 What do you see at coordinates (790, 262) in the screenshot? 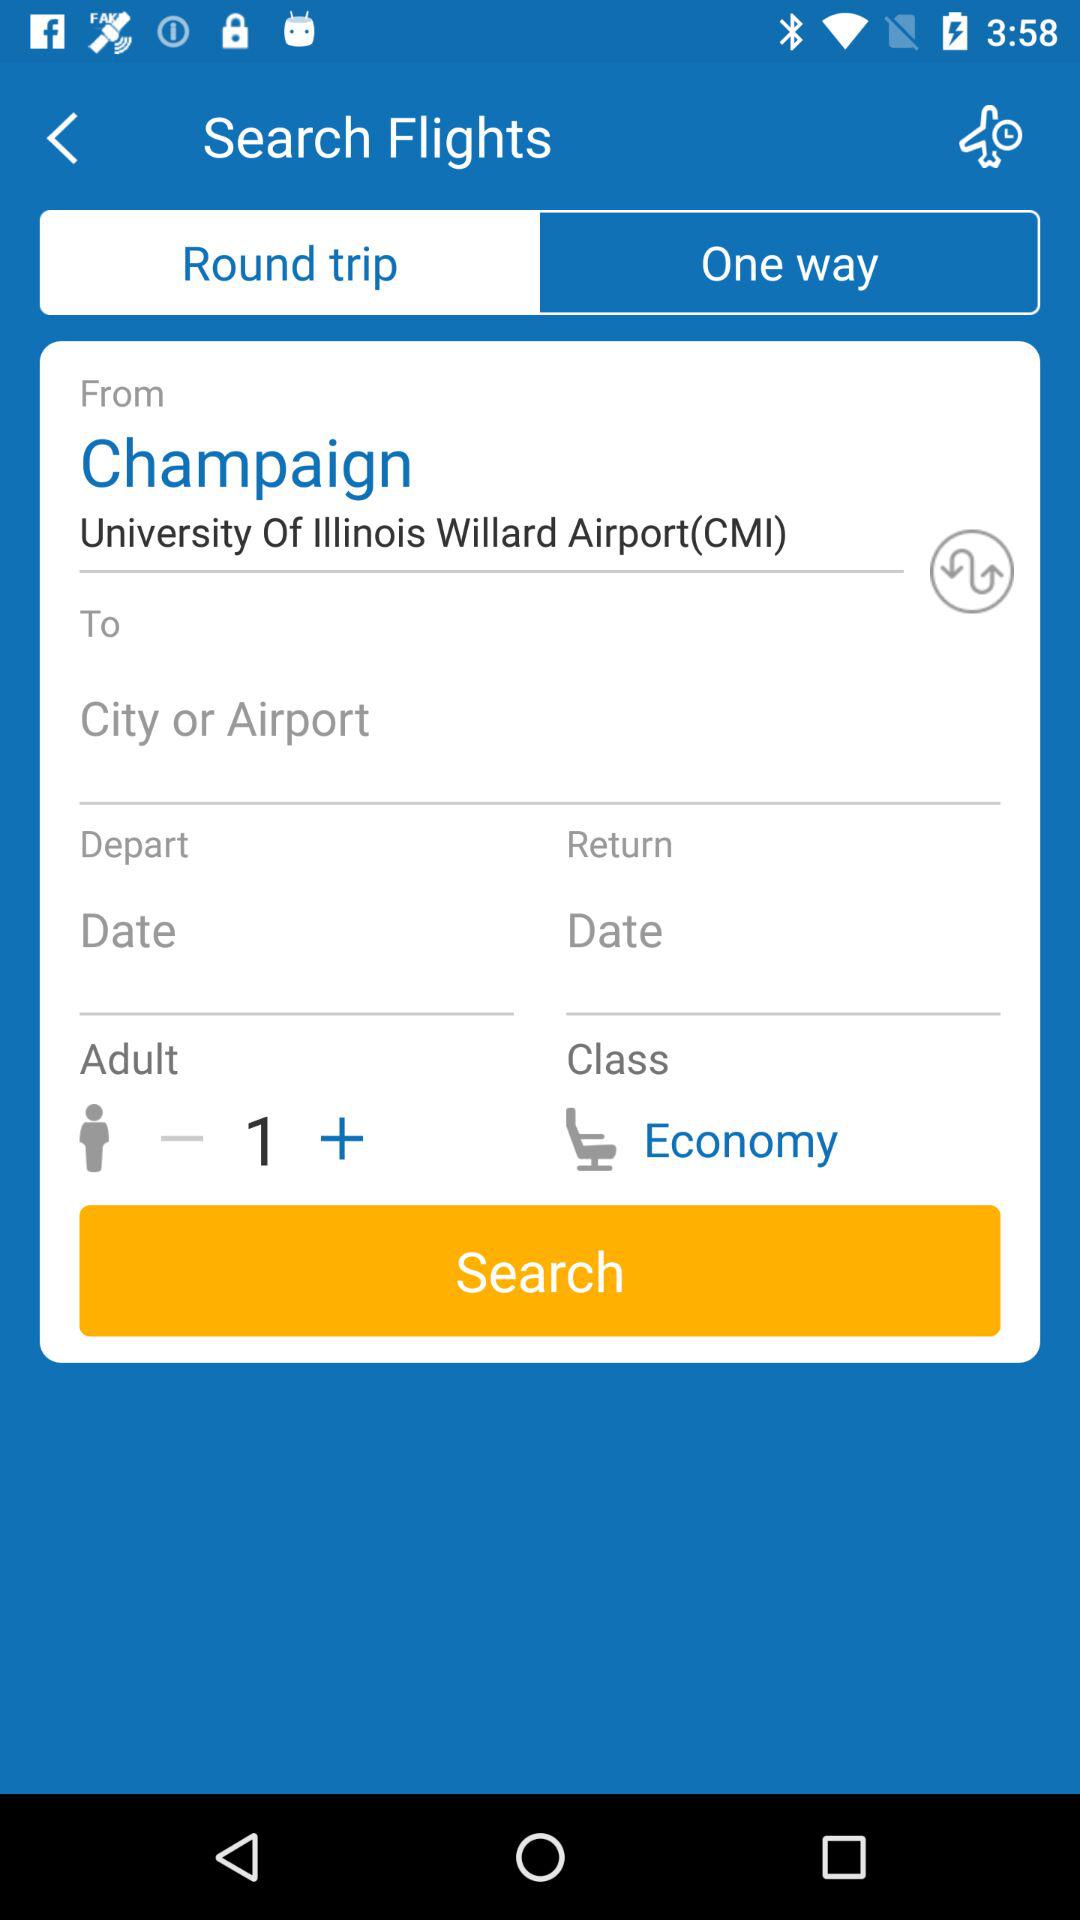
I see `launch item above from` at bounding box center [790, 262].